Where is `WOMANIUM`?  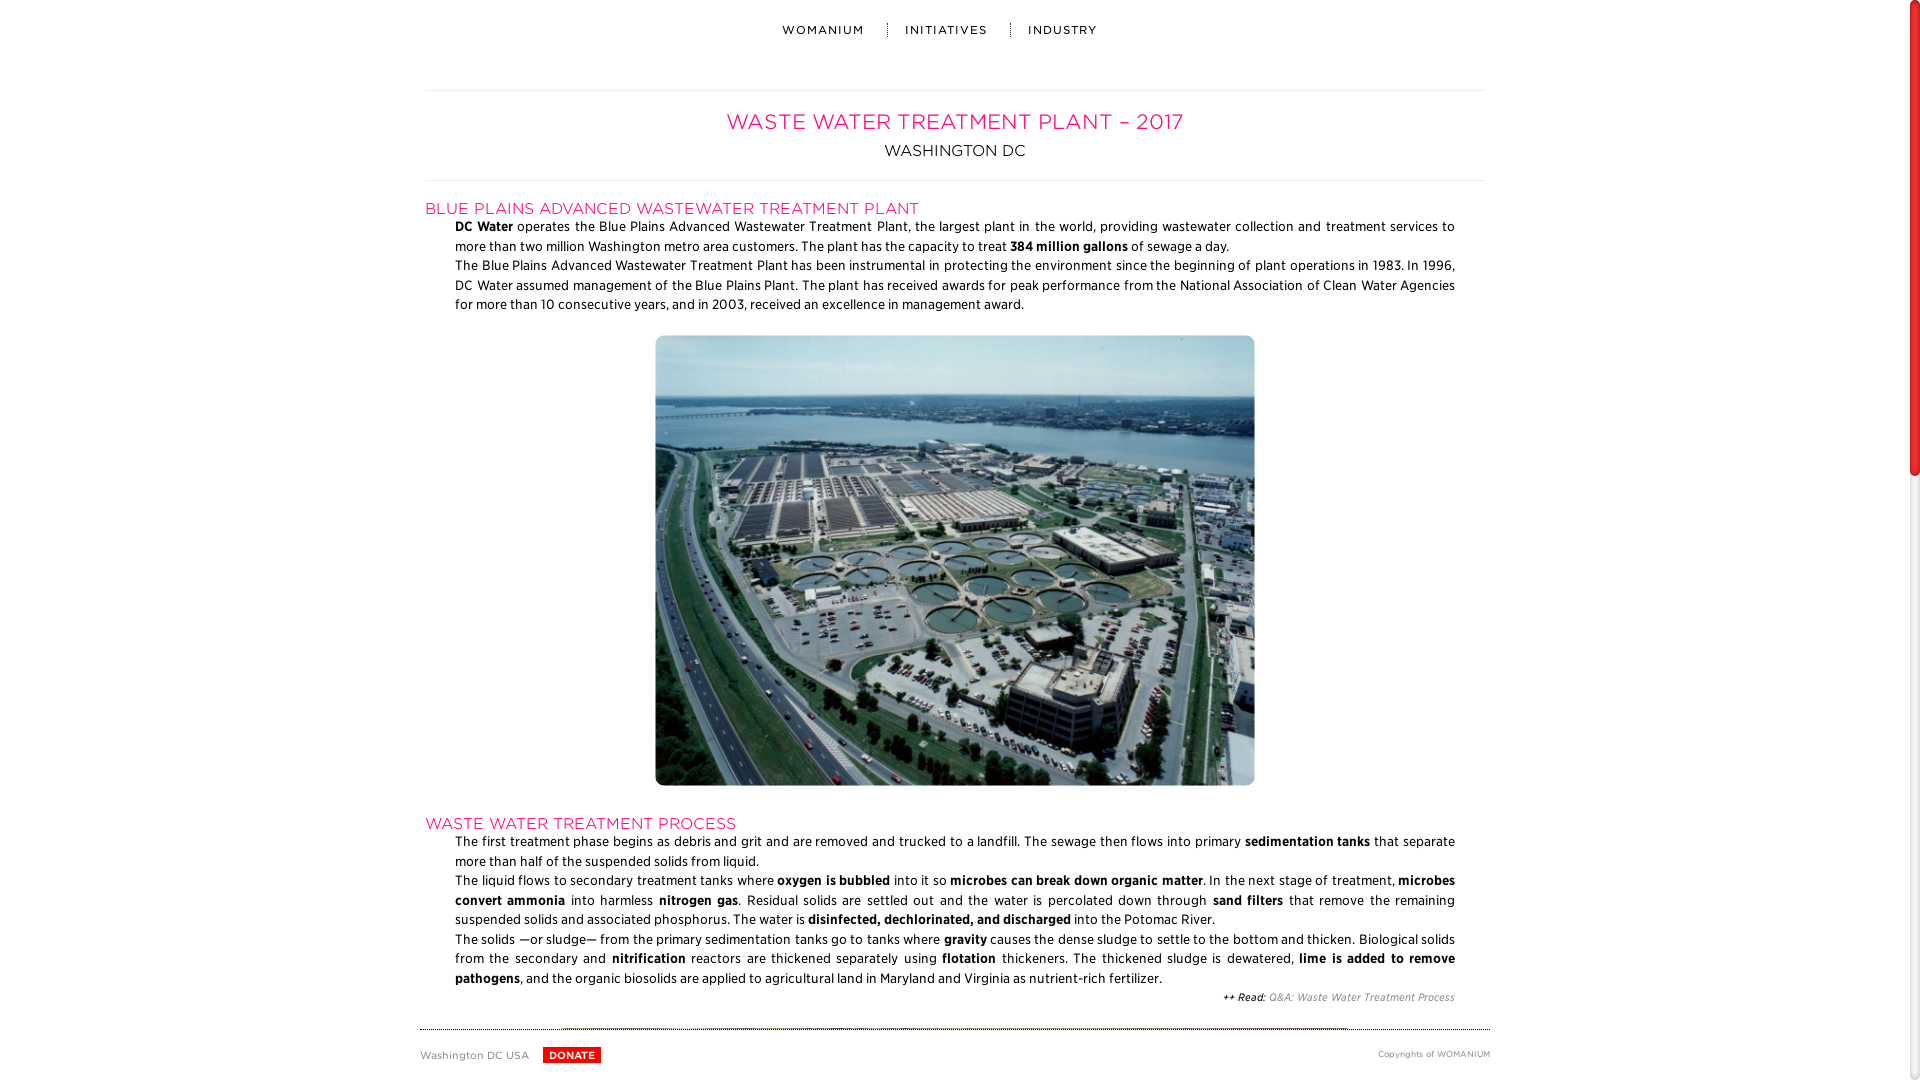 WOMANIUM is located at coordinates (822, 28).